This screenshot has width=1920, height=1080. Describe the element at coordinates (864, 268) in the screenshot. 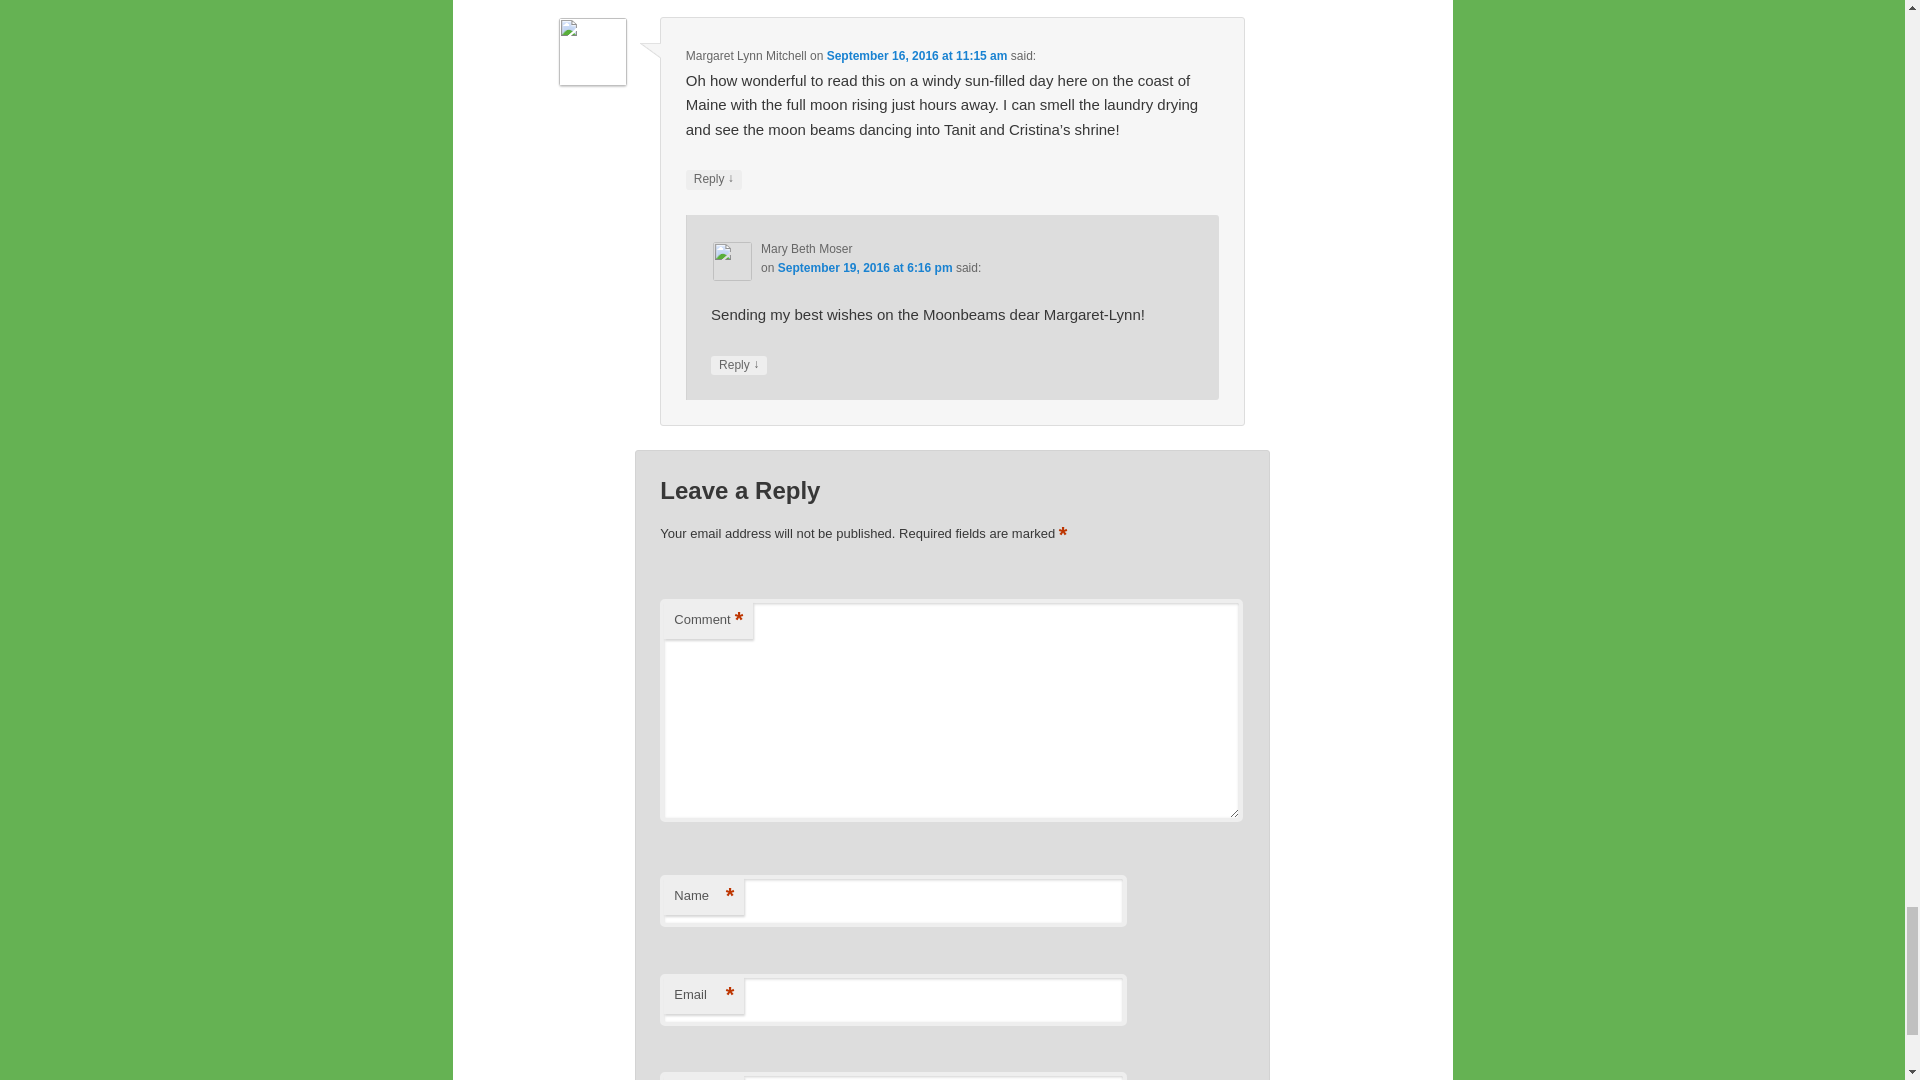

I see `September 19, 2016 at 6:16 pm` at that location.